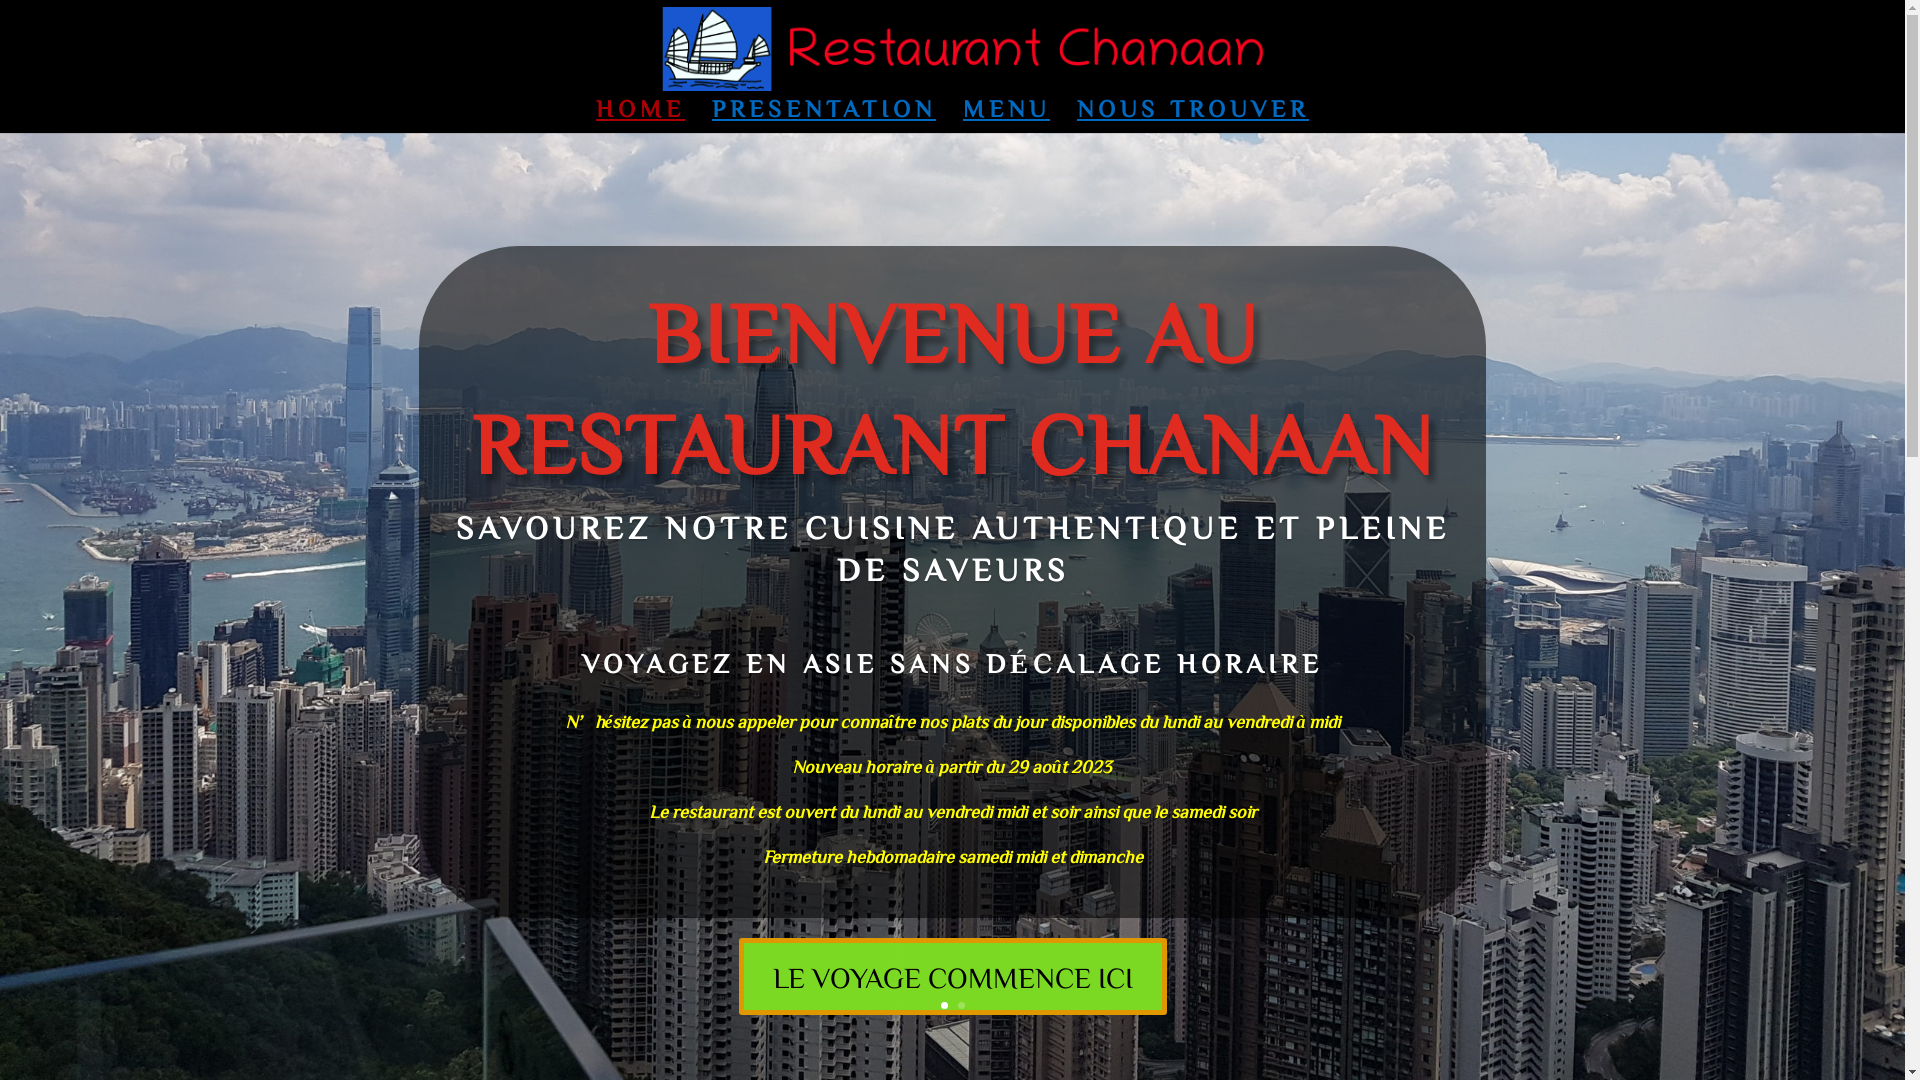 The width and height of the screenshot is (1920, 1080). Describe the element at coordinates (953, 386) in the screenshot. I see `BIENVENUE AU RESTAURANT CHANAAN` at that location.